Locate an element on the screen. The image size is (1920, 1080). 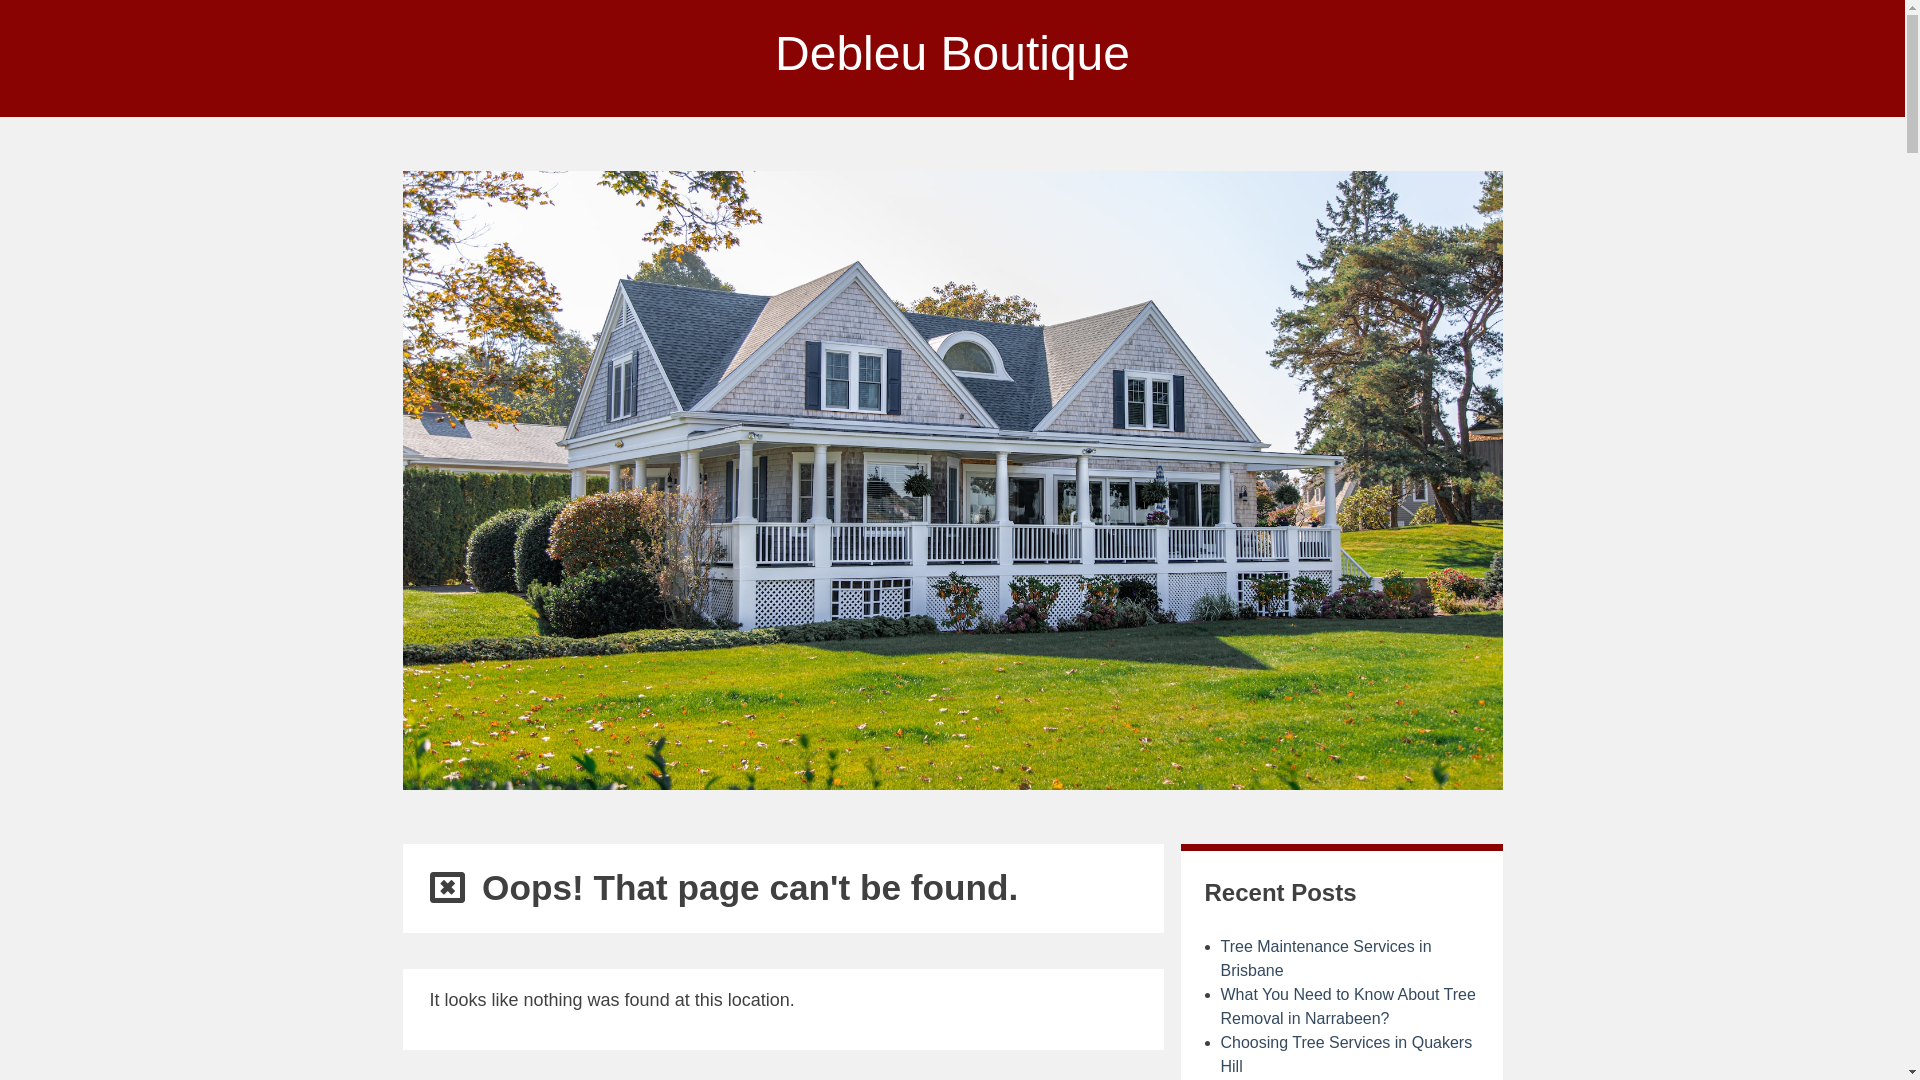
Tree Maintenance Services in Brisbane is located at coordinates (1326, 958).